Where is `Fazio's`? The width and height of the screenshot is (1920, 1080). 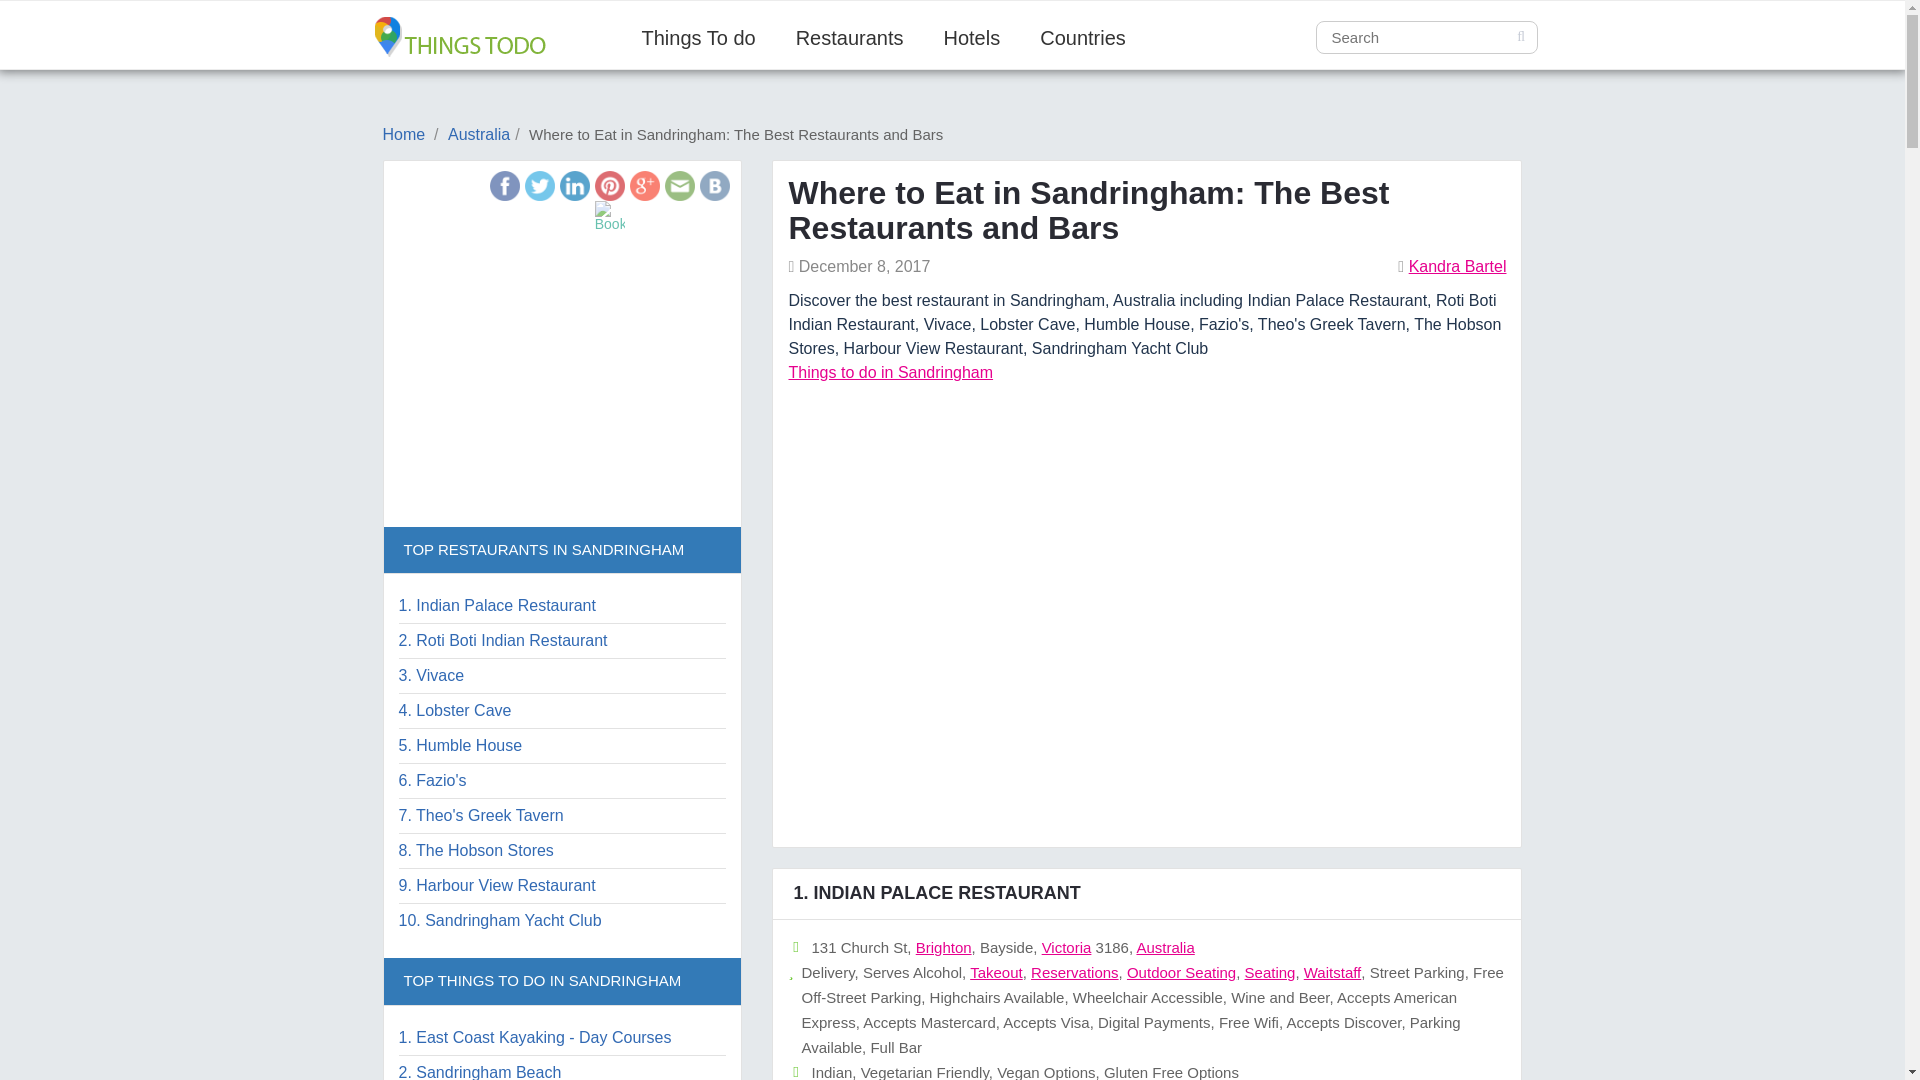
Fazio's is located at coordinates (432, 780).